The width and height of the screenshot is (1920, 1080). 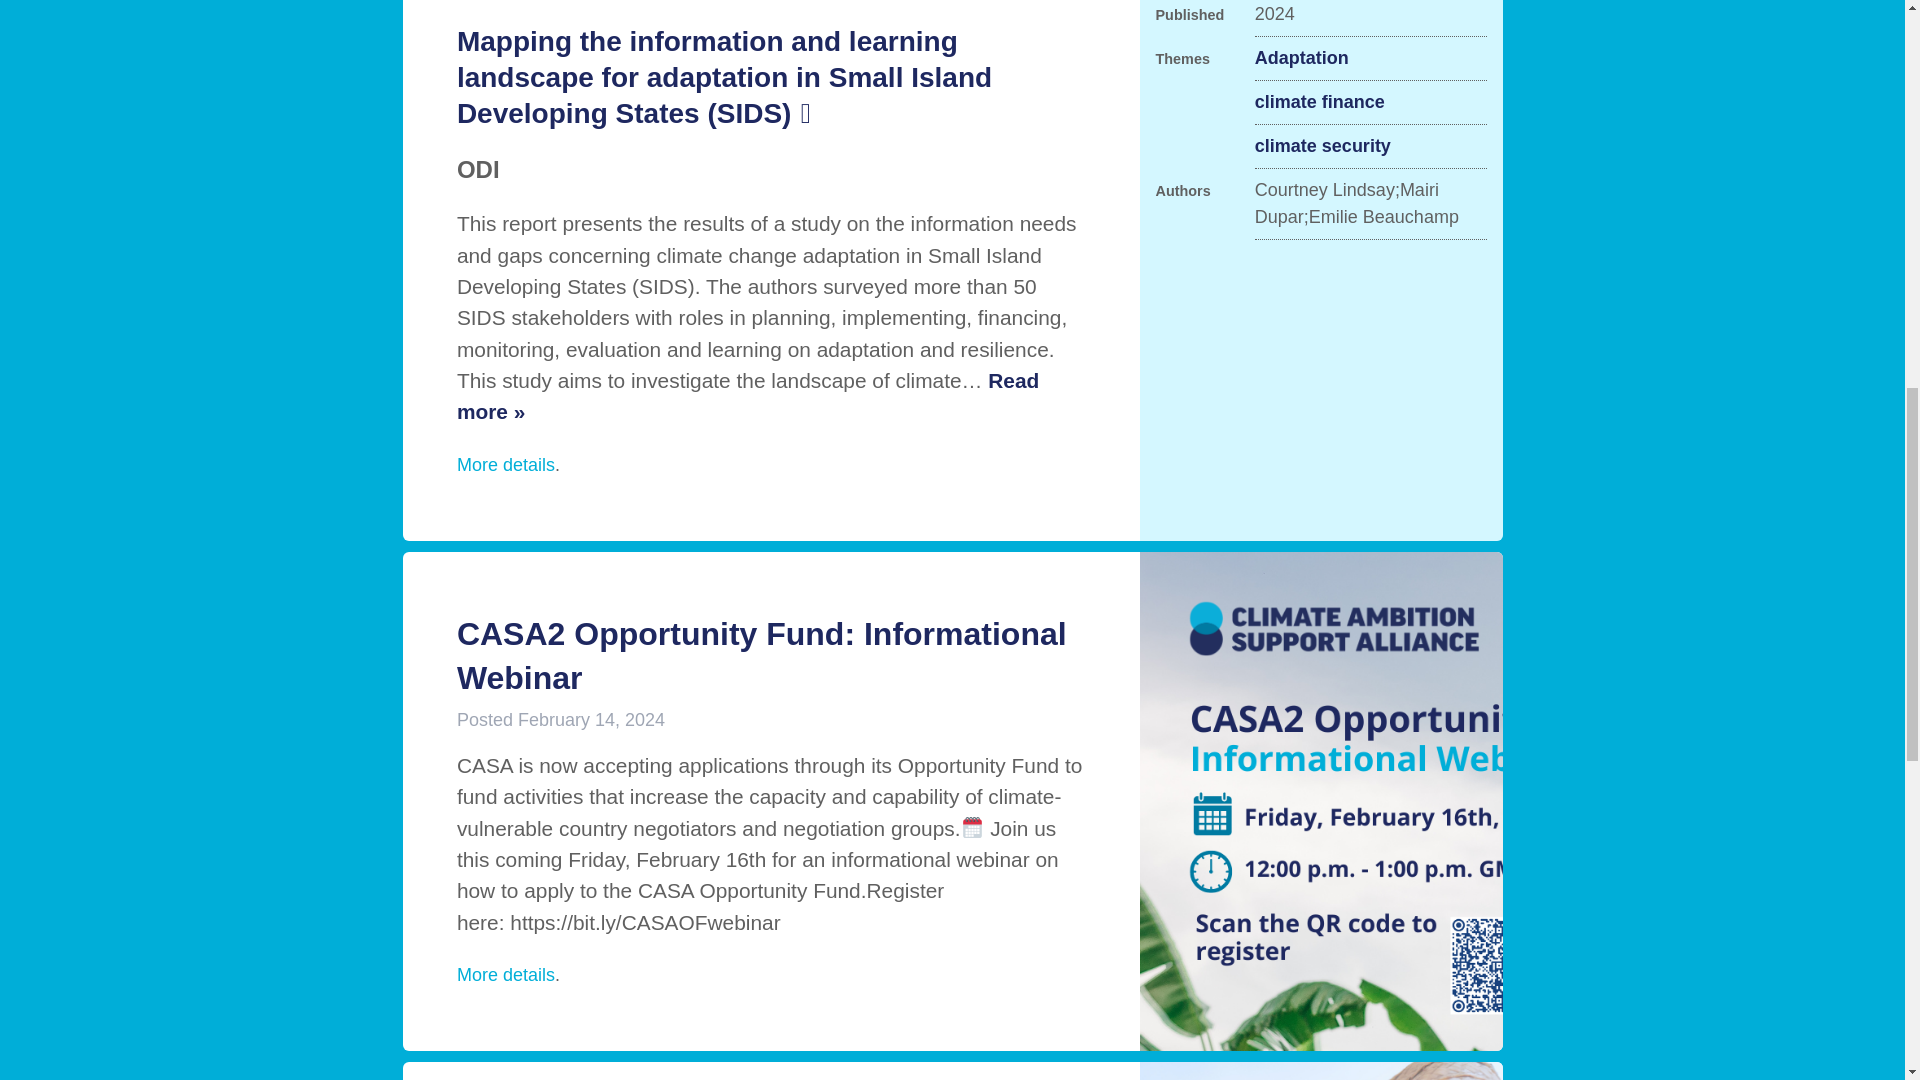 I want to click on climate finance, so click(x=1320, y=102).